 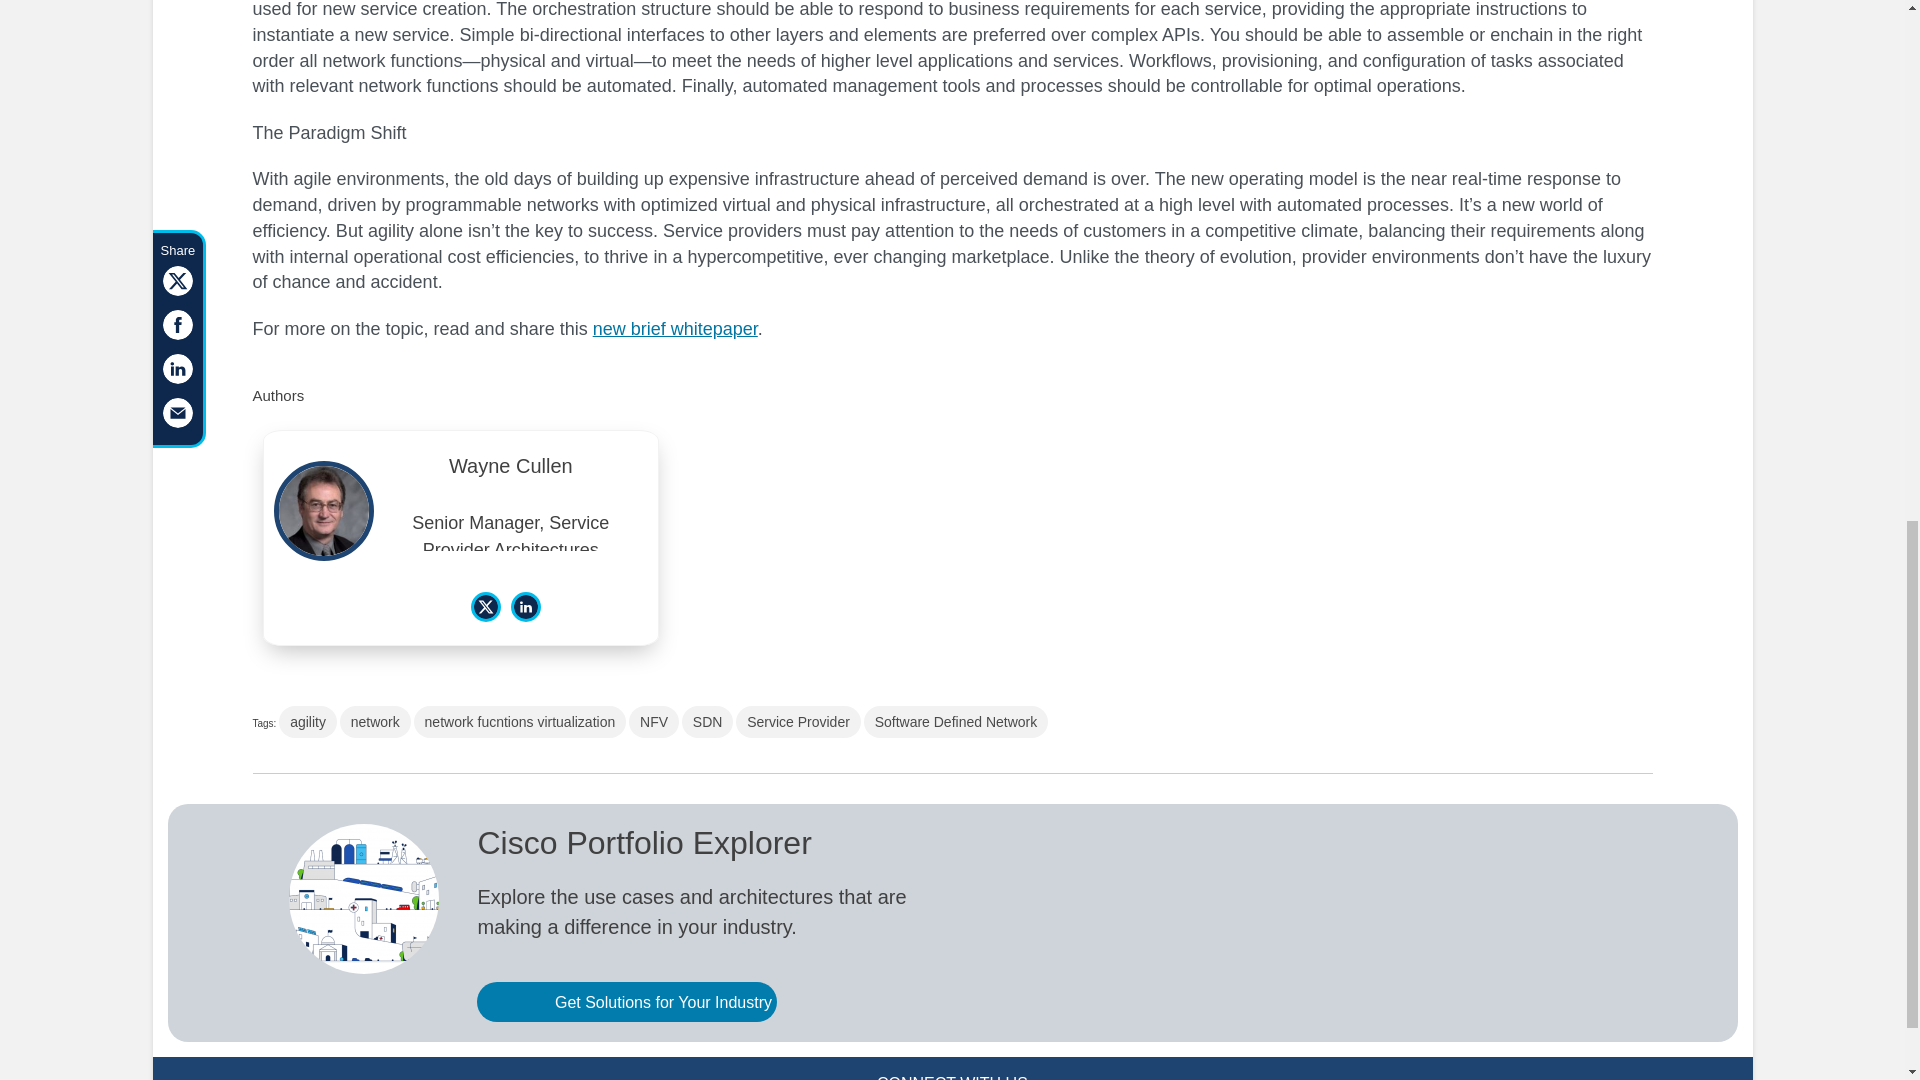 What do you see at coordinates (654, 722) in the screenshot?
I see `NFV` at bounding box center [654, 722].